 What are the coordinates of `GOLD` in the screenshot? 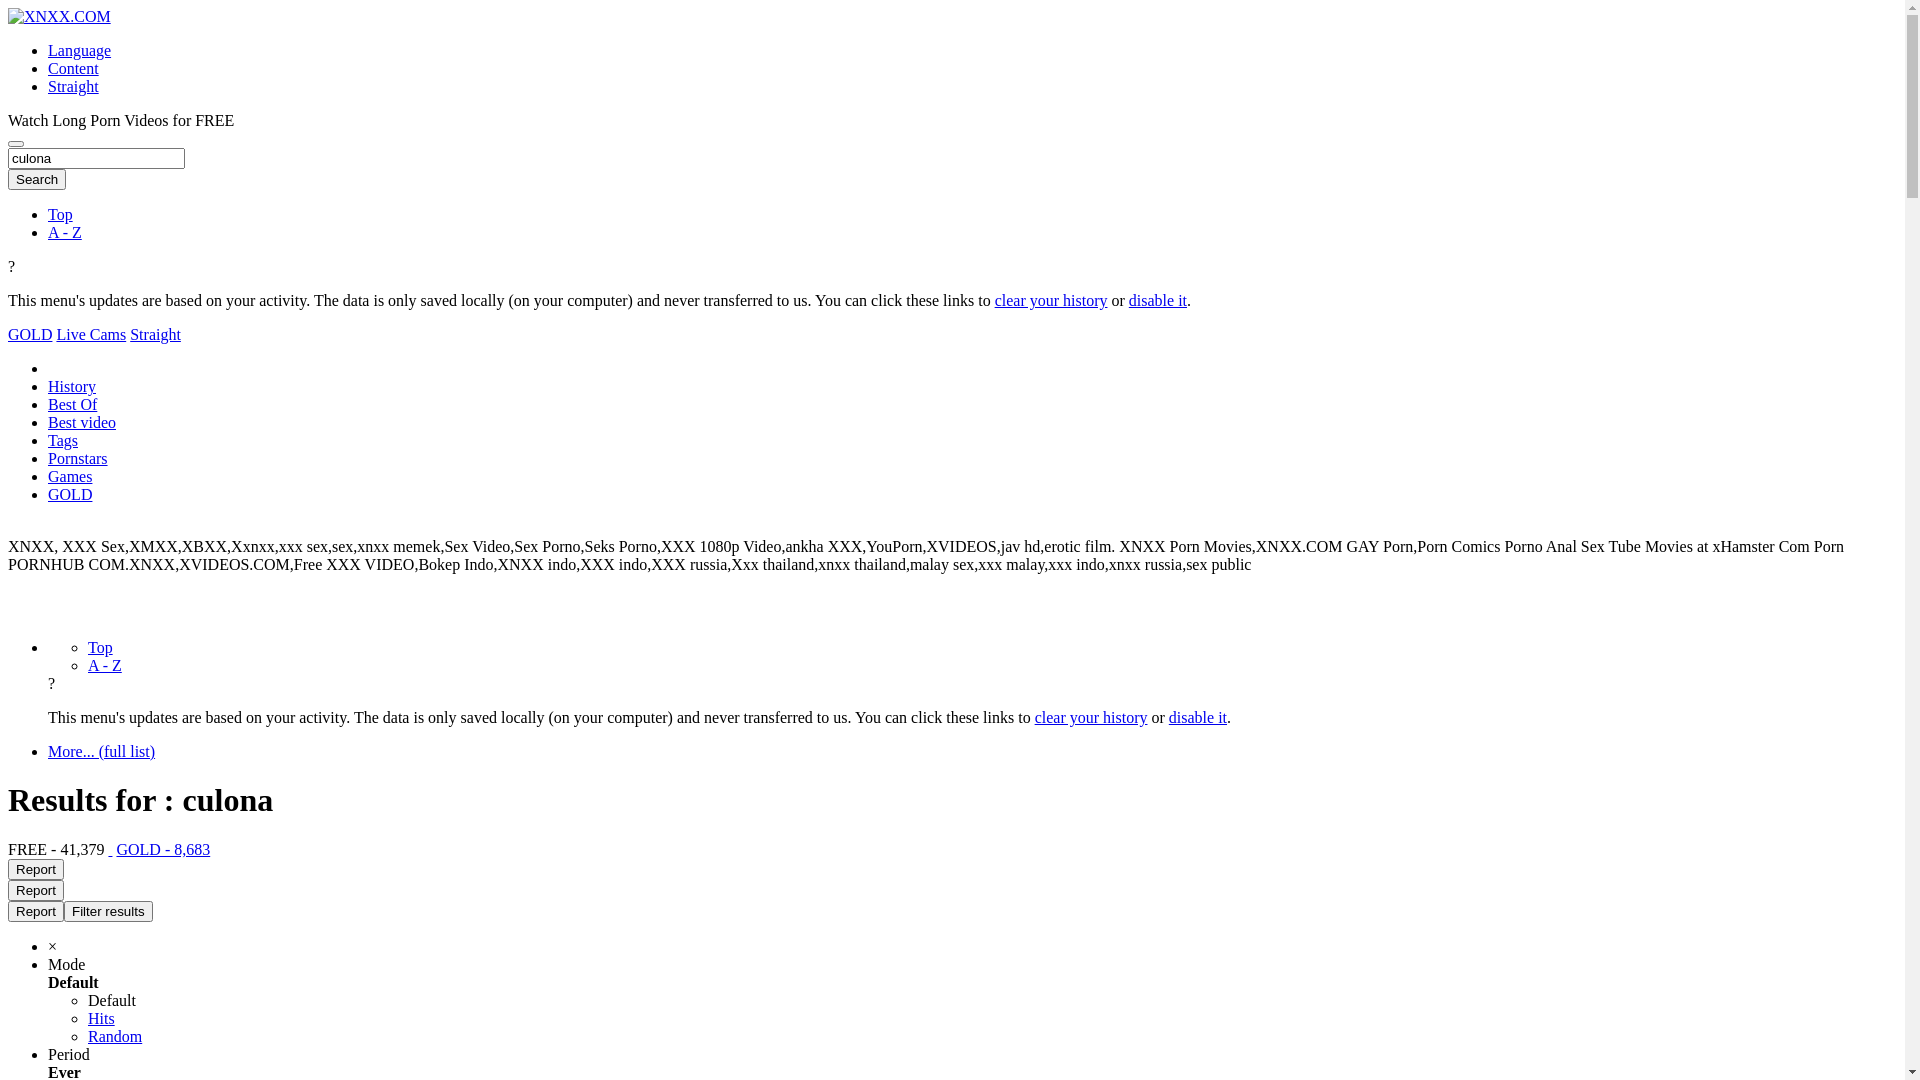 It's located at (30, 334).